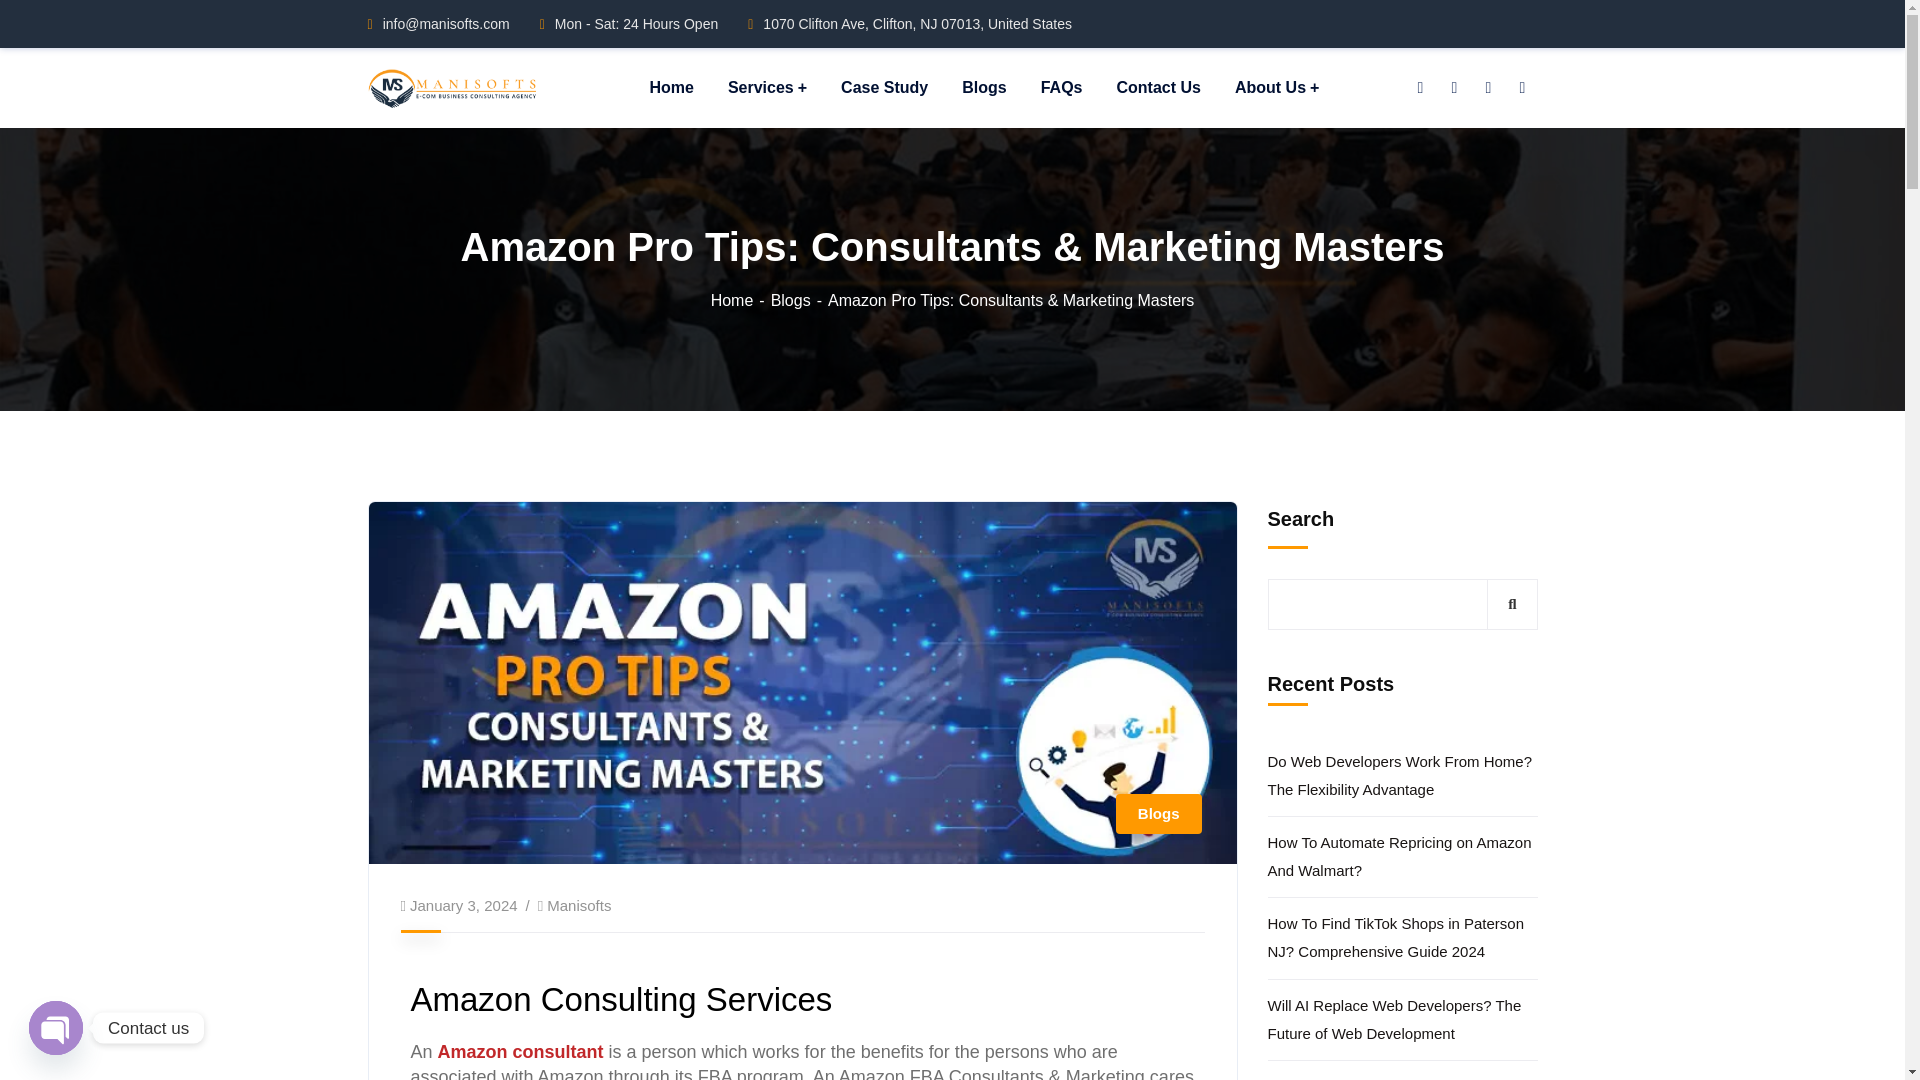  I want to click on Contact Us, so click(1158, 88).